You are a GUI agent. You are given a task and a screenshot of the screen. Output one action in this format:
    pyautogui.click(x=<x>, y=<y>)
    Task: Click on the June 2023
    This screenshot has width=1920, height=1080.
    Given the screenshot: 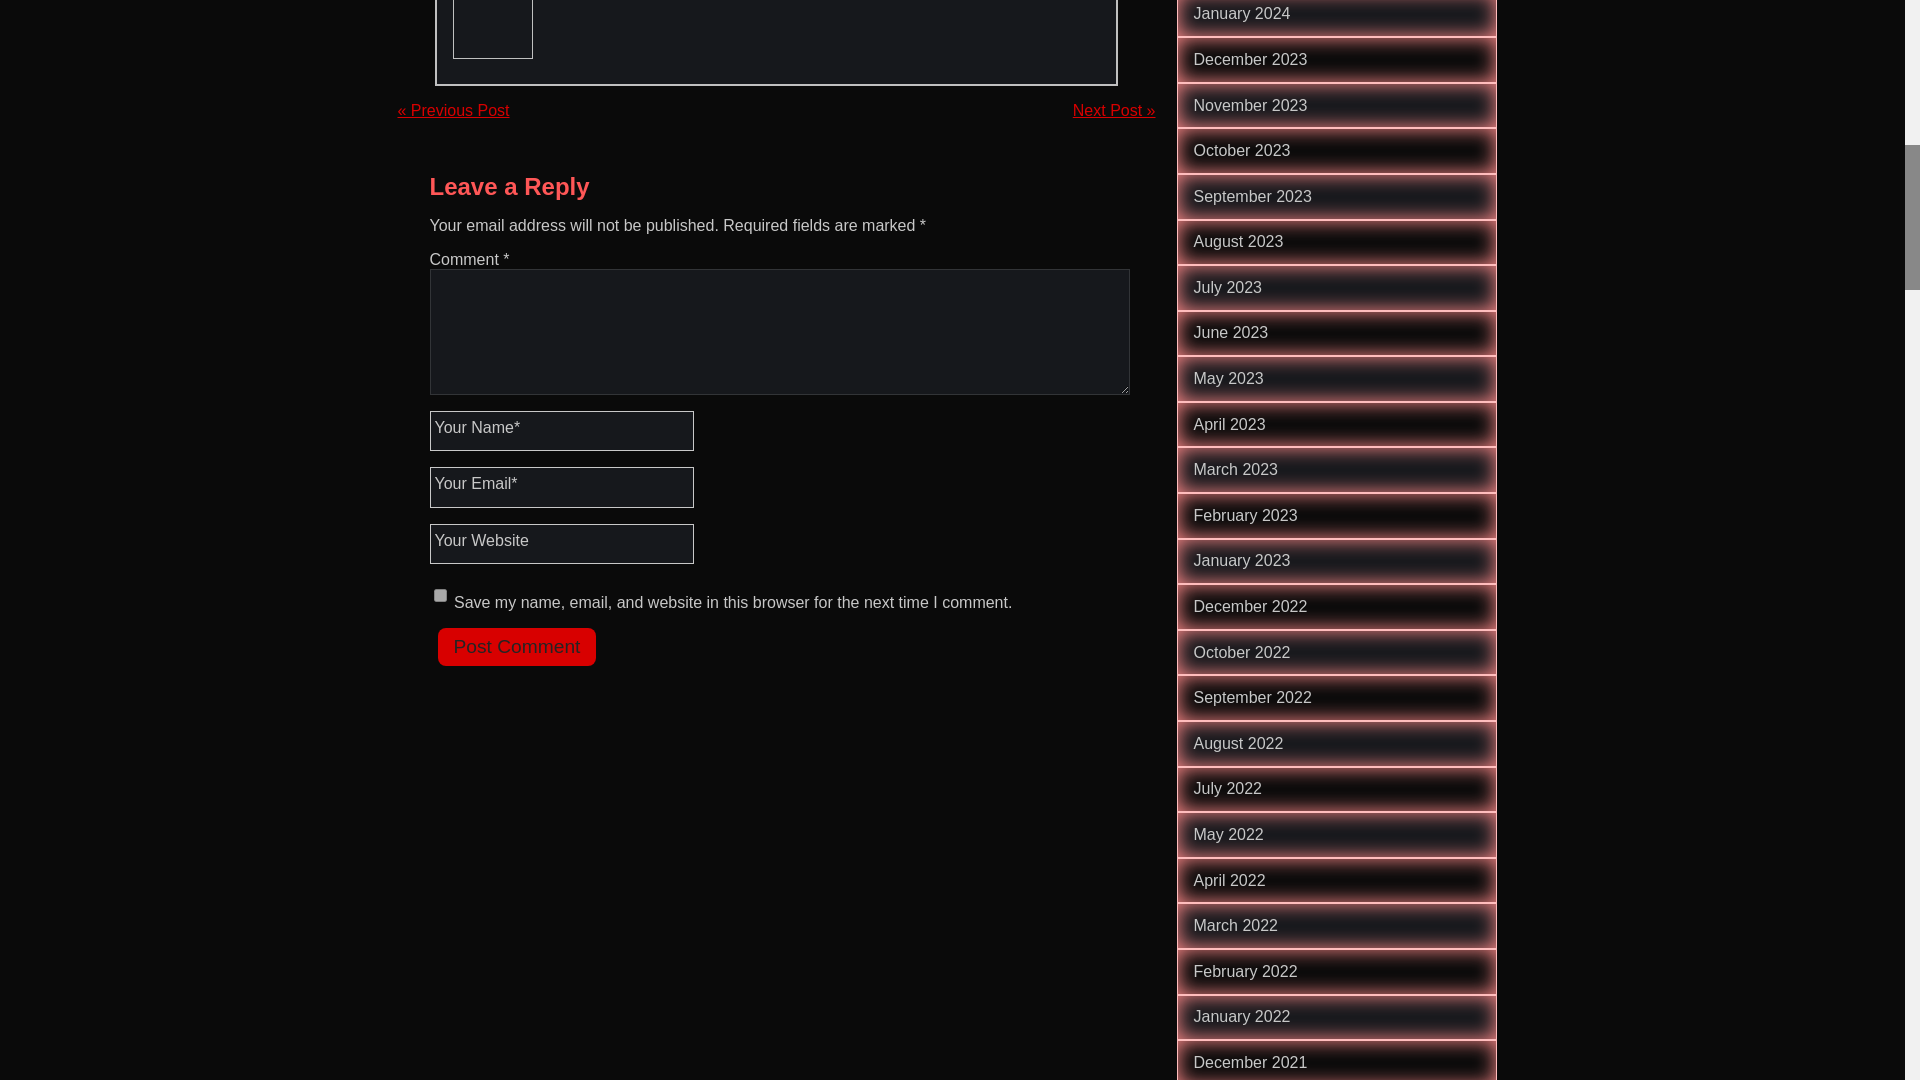 What is the action you would take?
    pyautogui.click(x=1232, y=332)
    